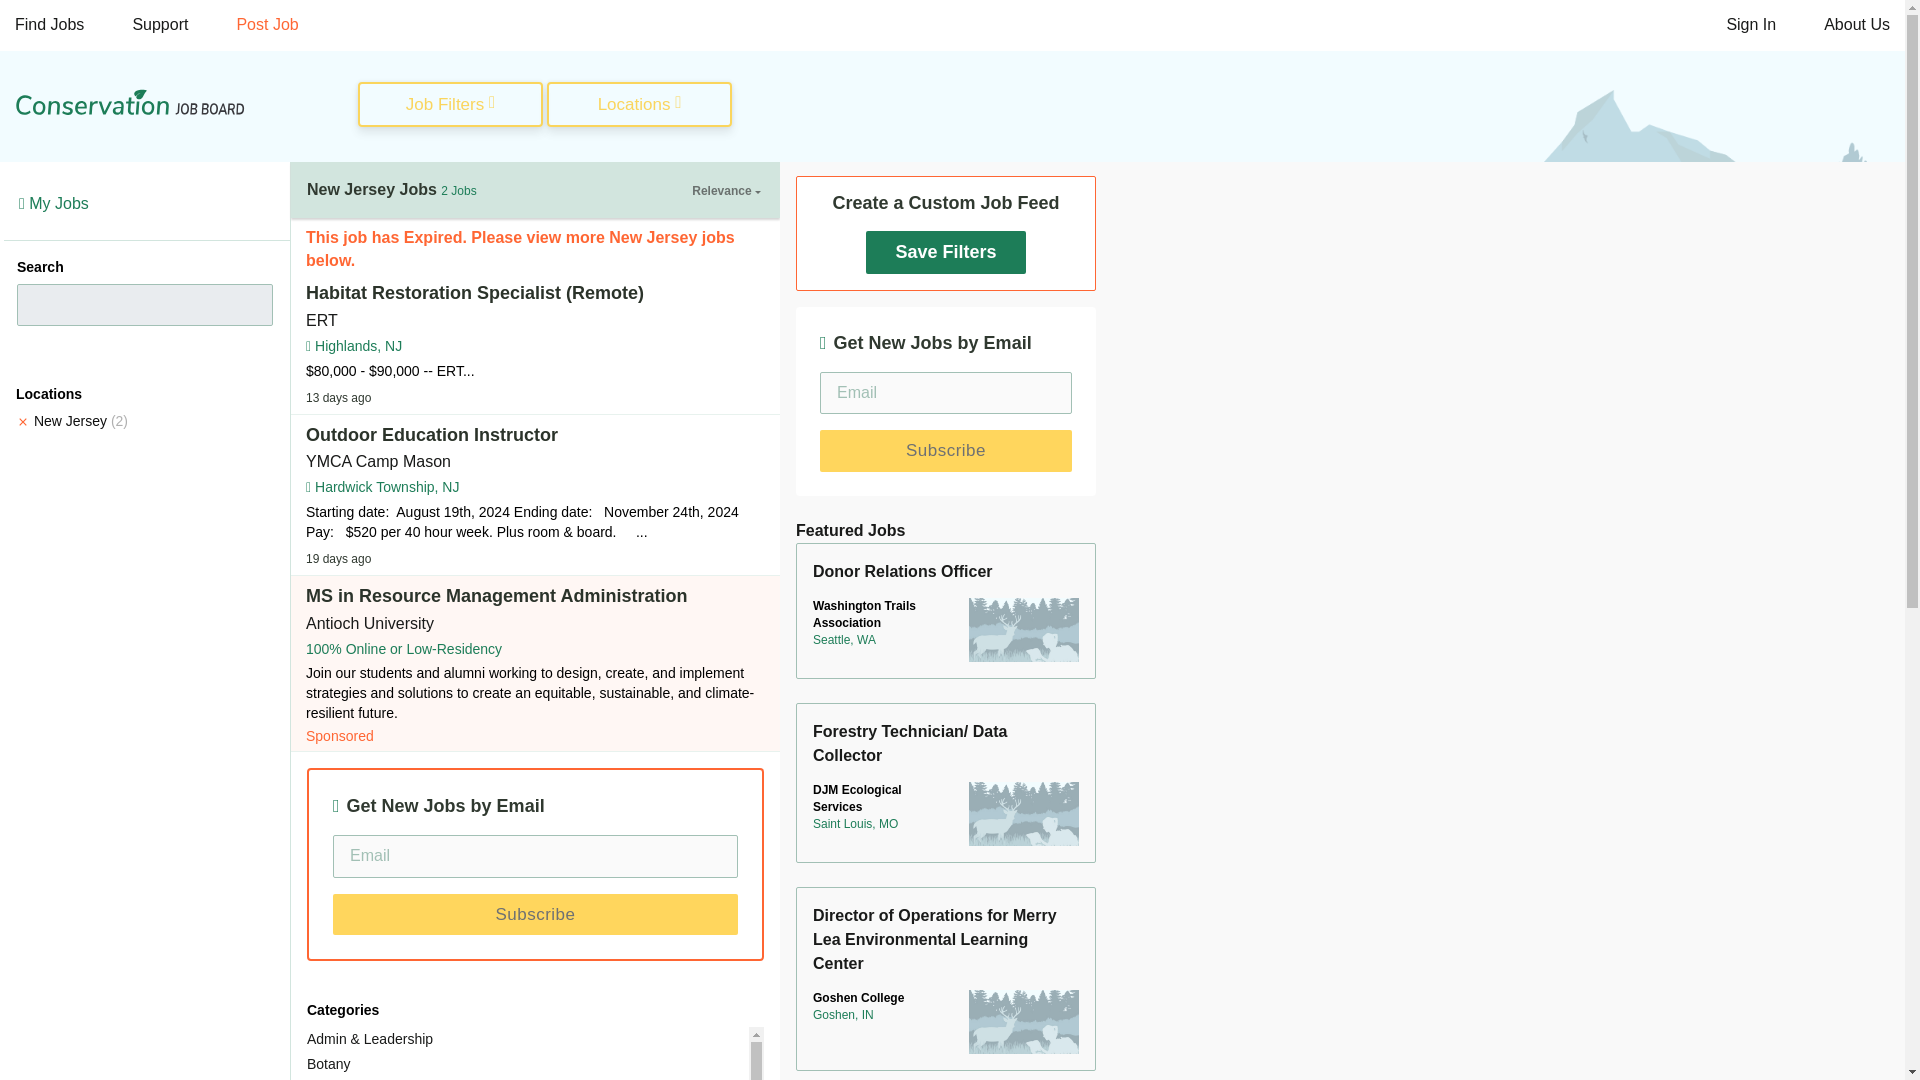 The height and width of the screenshot is (1080, 1920). What do you see at coordinates (1750, 25) in the screenshot?
I see `Sign In` at bounding box center [1750, 25].